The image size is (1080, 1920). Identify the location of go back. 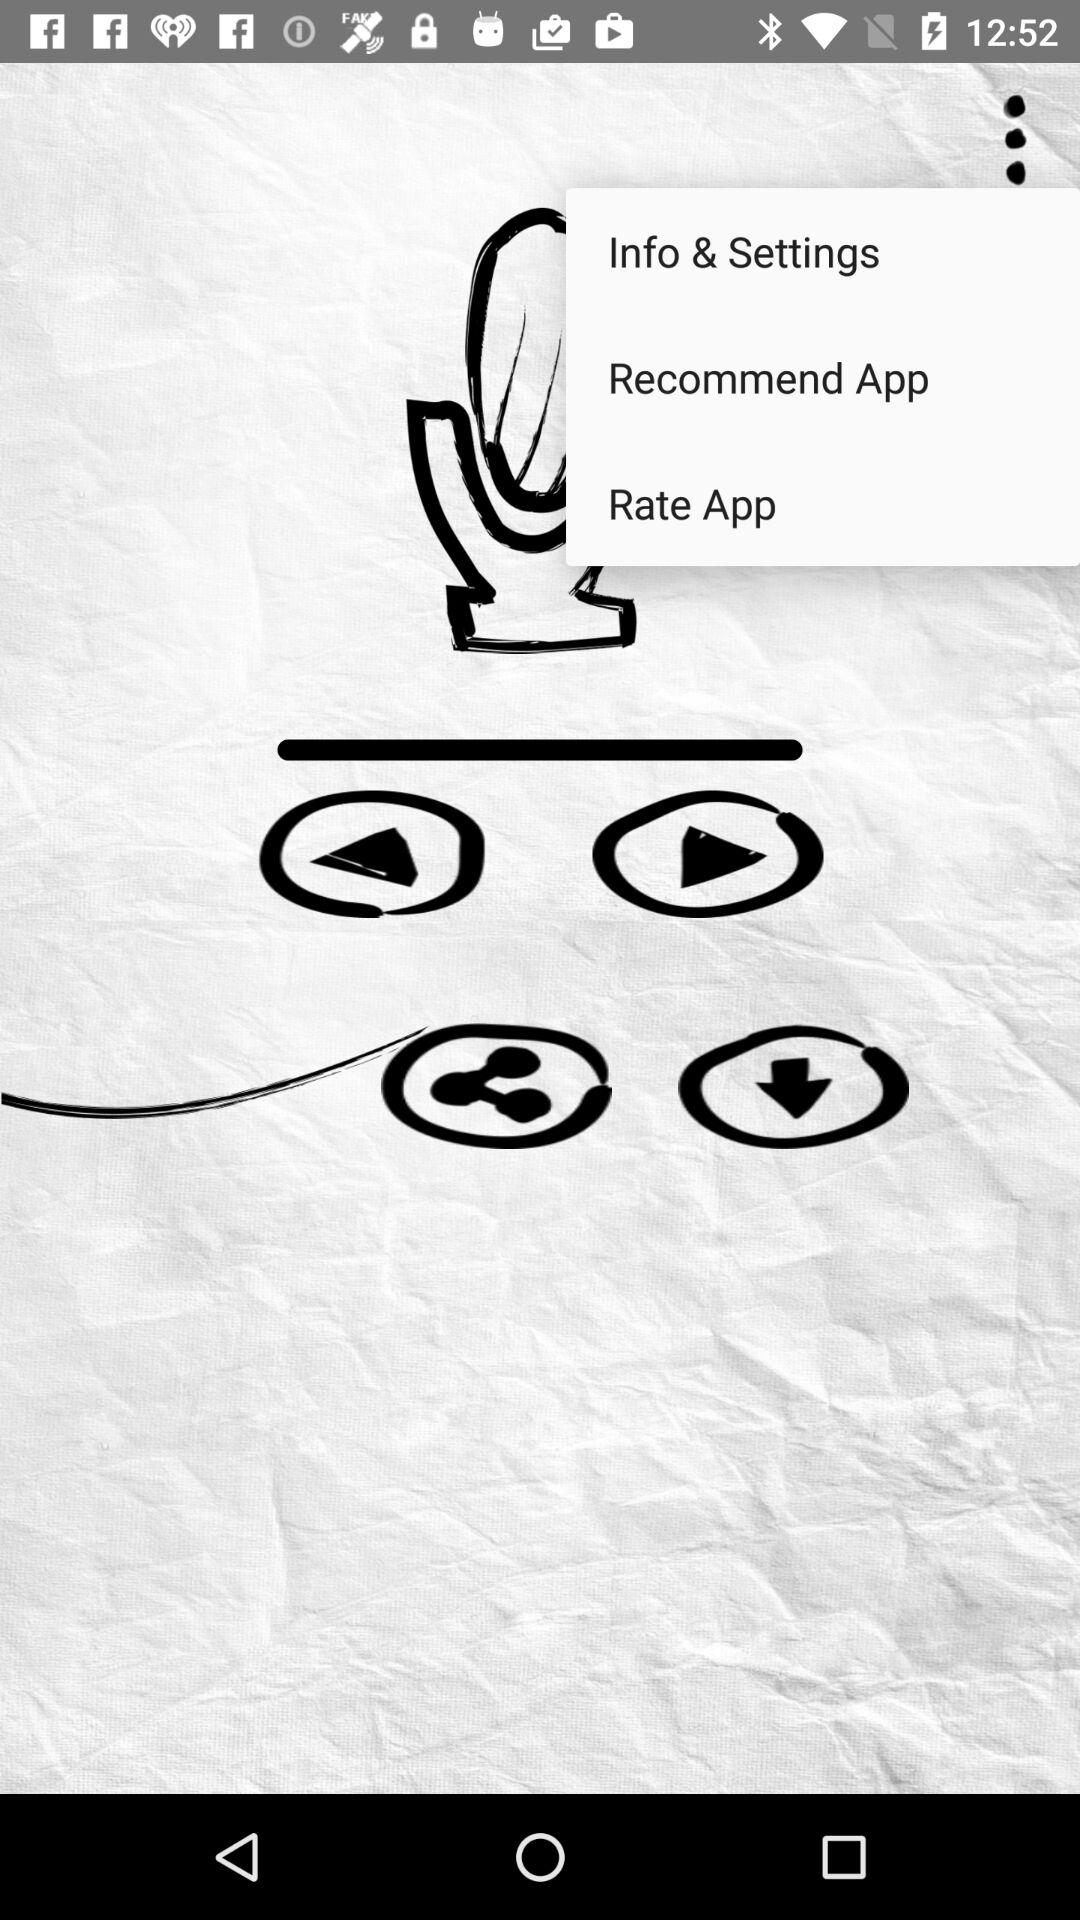
(372, 854).